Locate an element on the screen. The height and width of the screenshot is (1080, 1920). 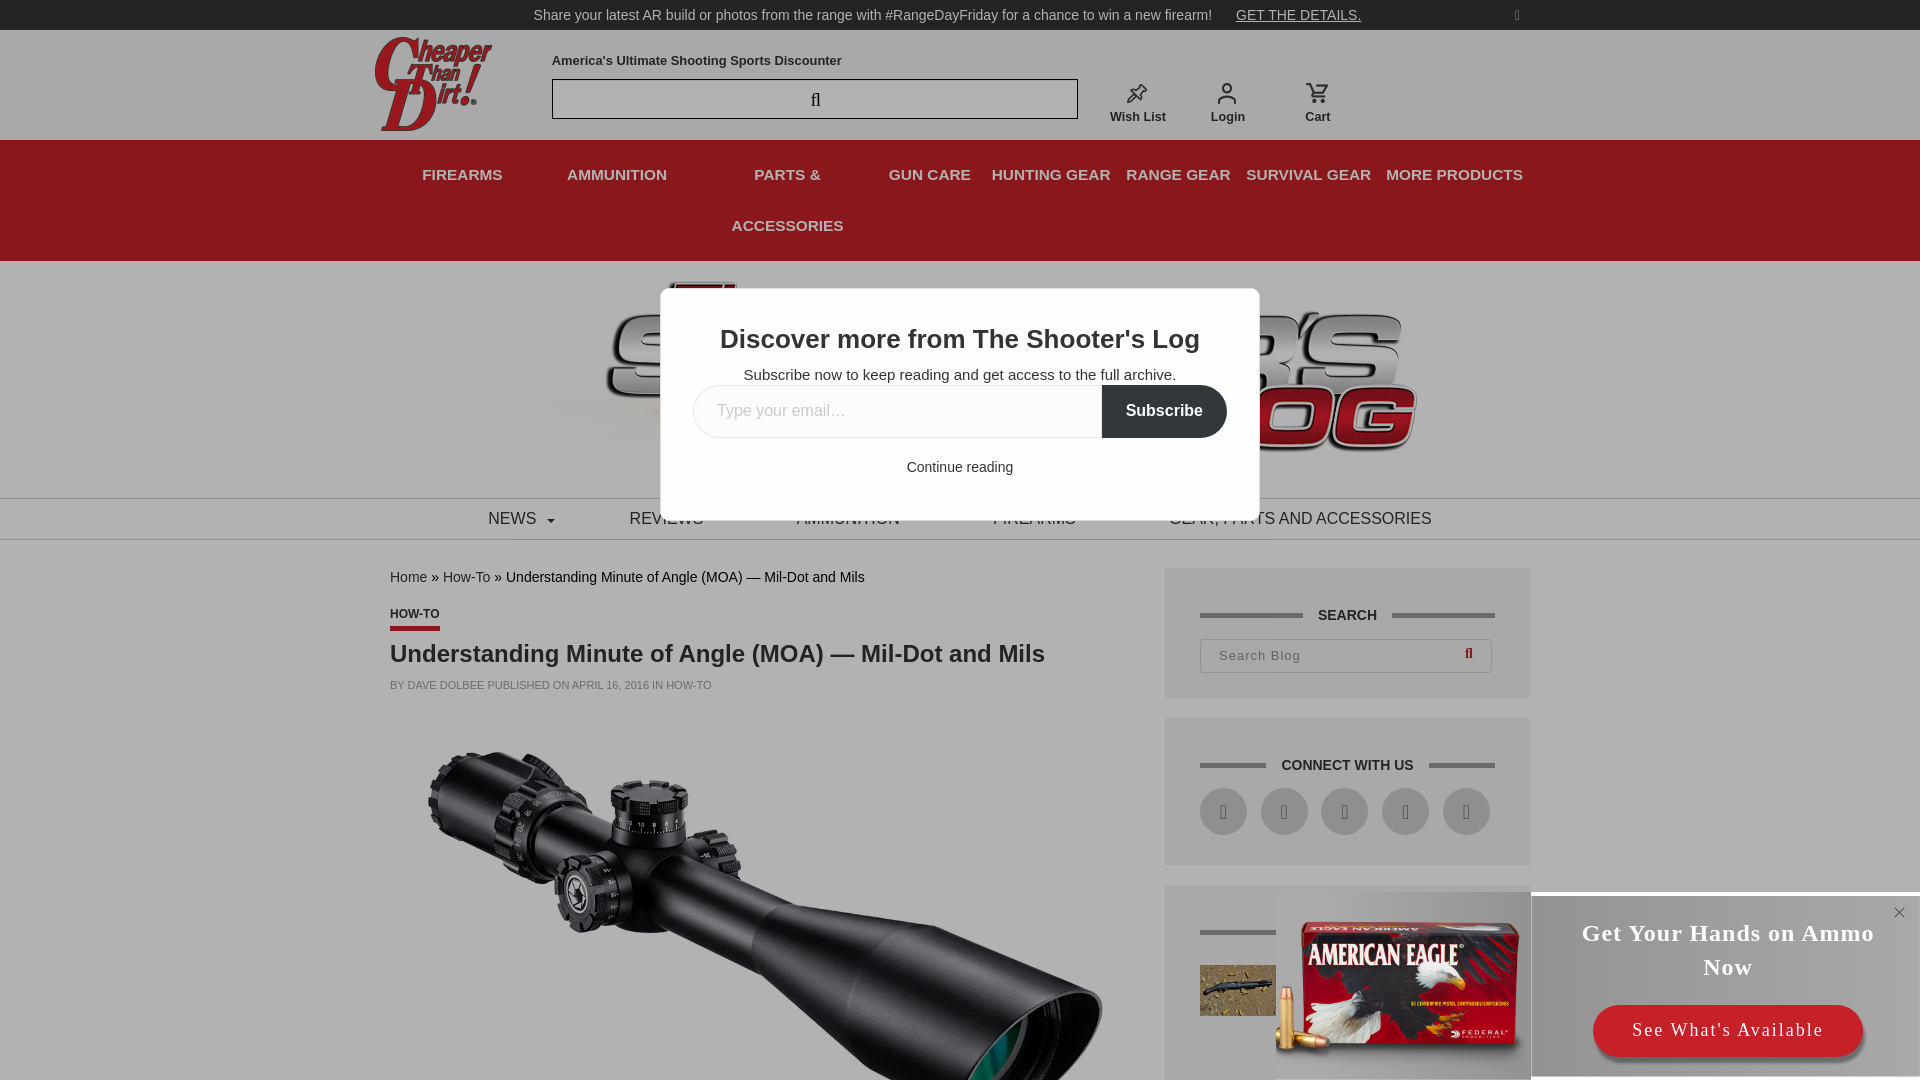
RANGE GEAR is located at coordinates (1178, 174).